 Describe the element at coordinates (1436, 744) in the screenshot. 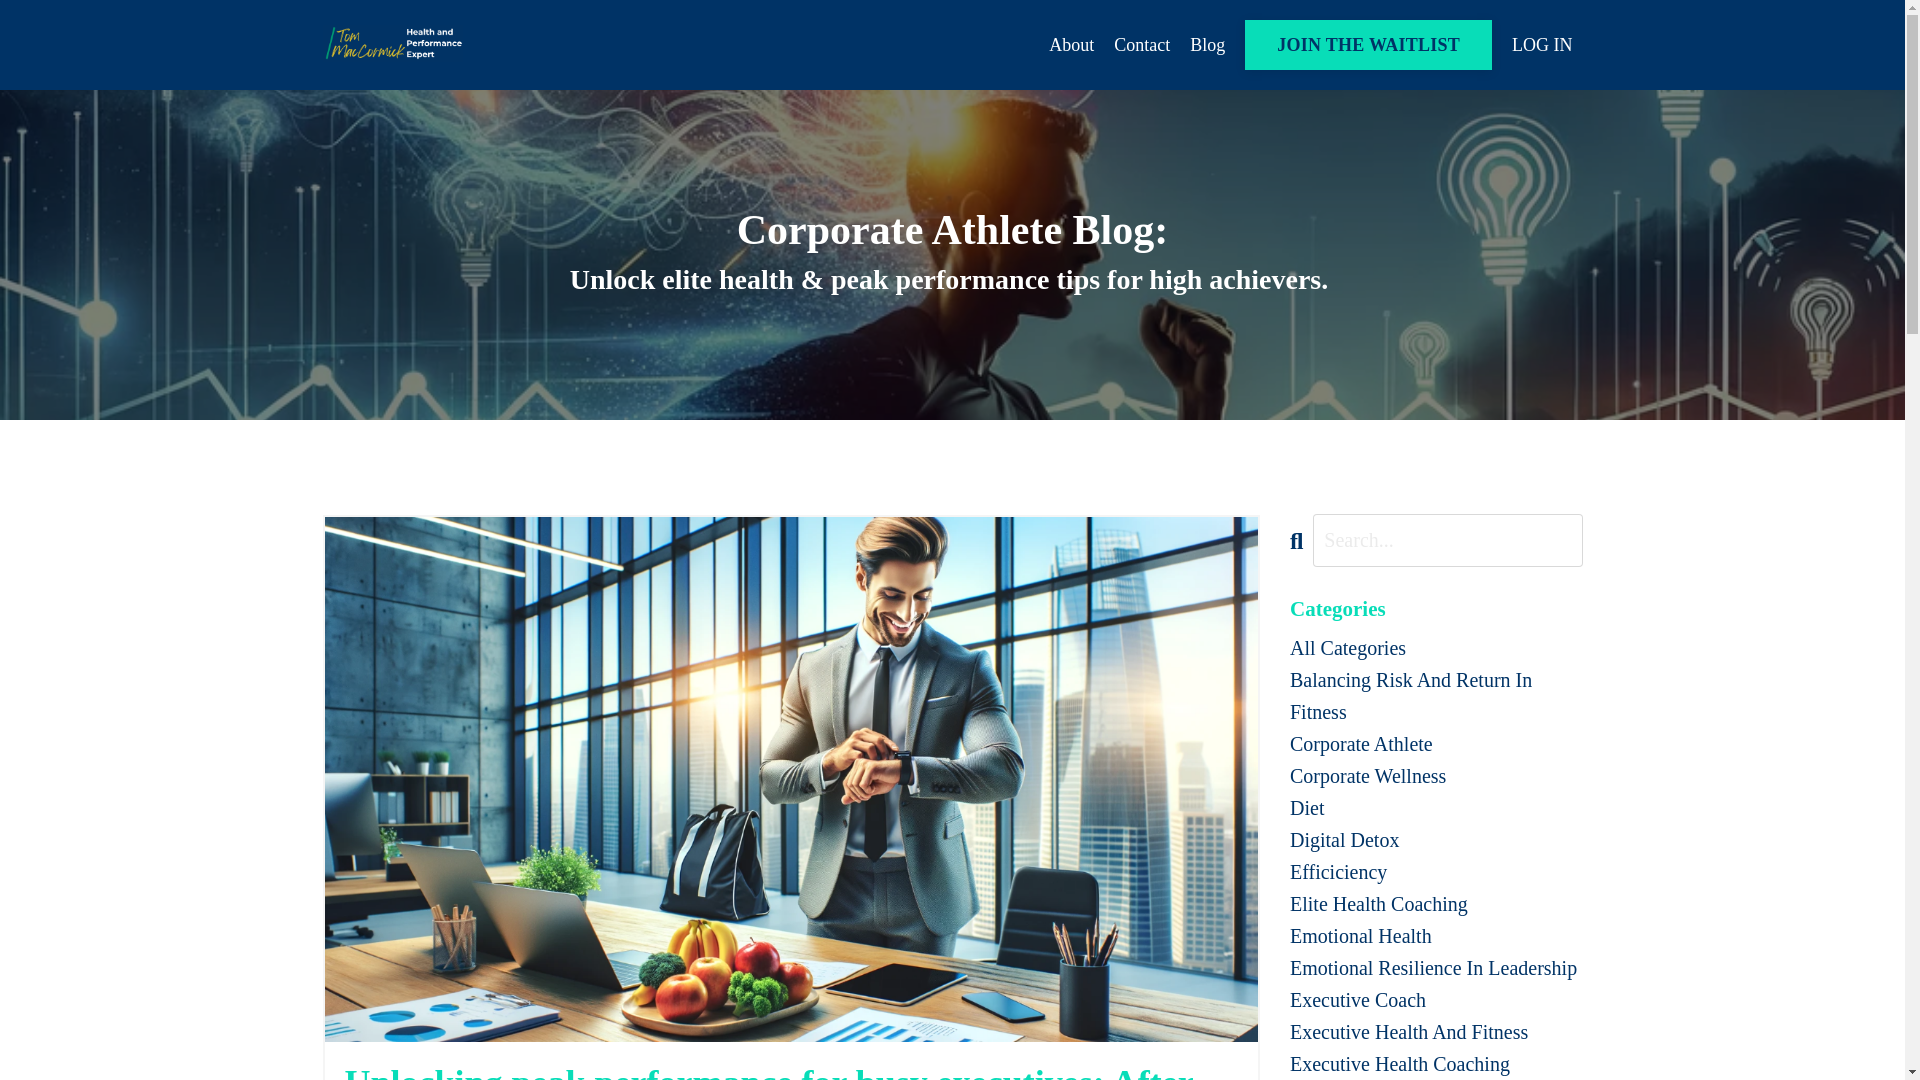

I see `Corporate Athlete` at that location.